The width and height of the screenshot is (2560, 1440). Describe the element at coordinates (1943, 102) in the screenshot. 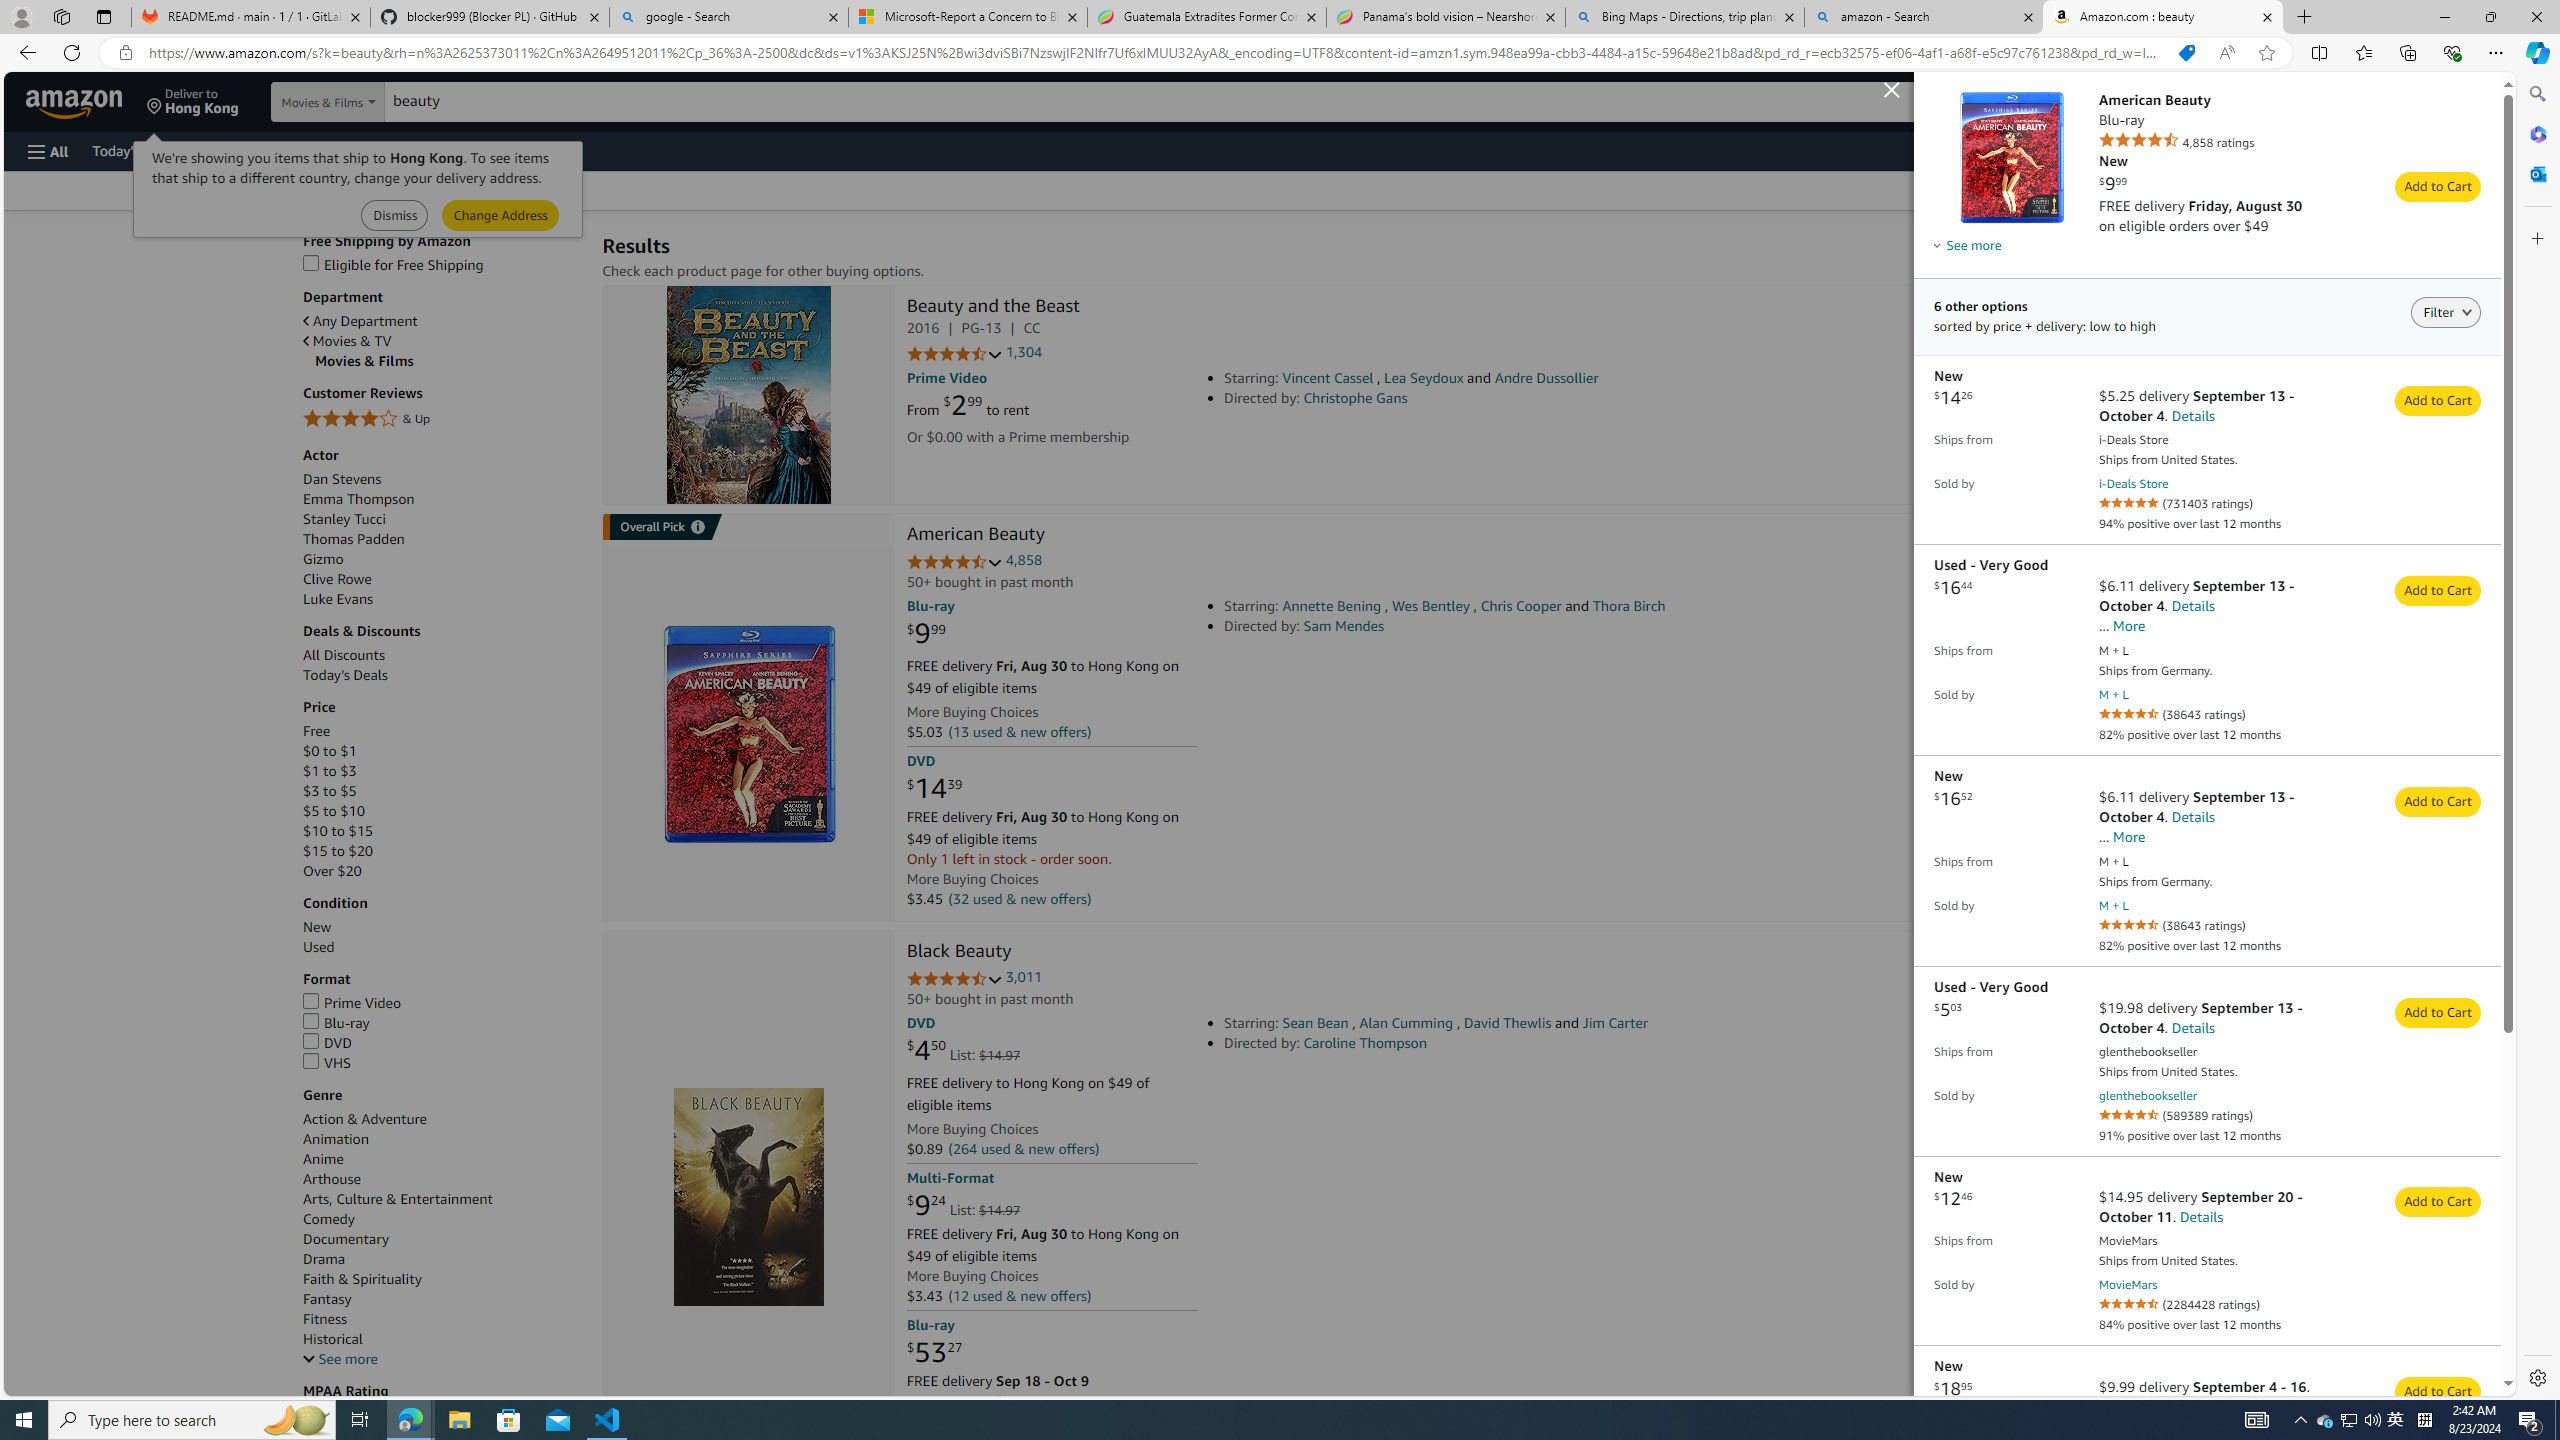

I see `Go` at that location.